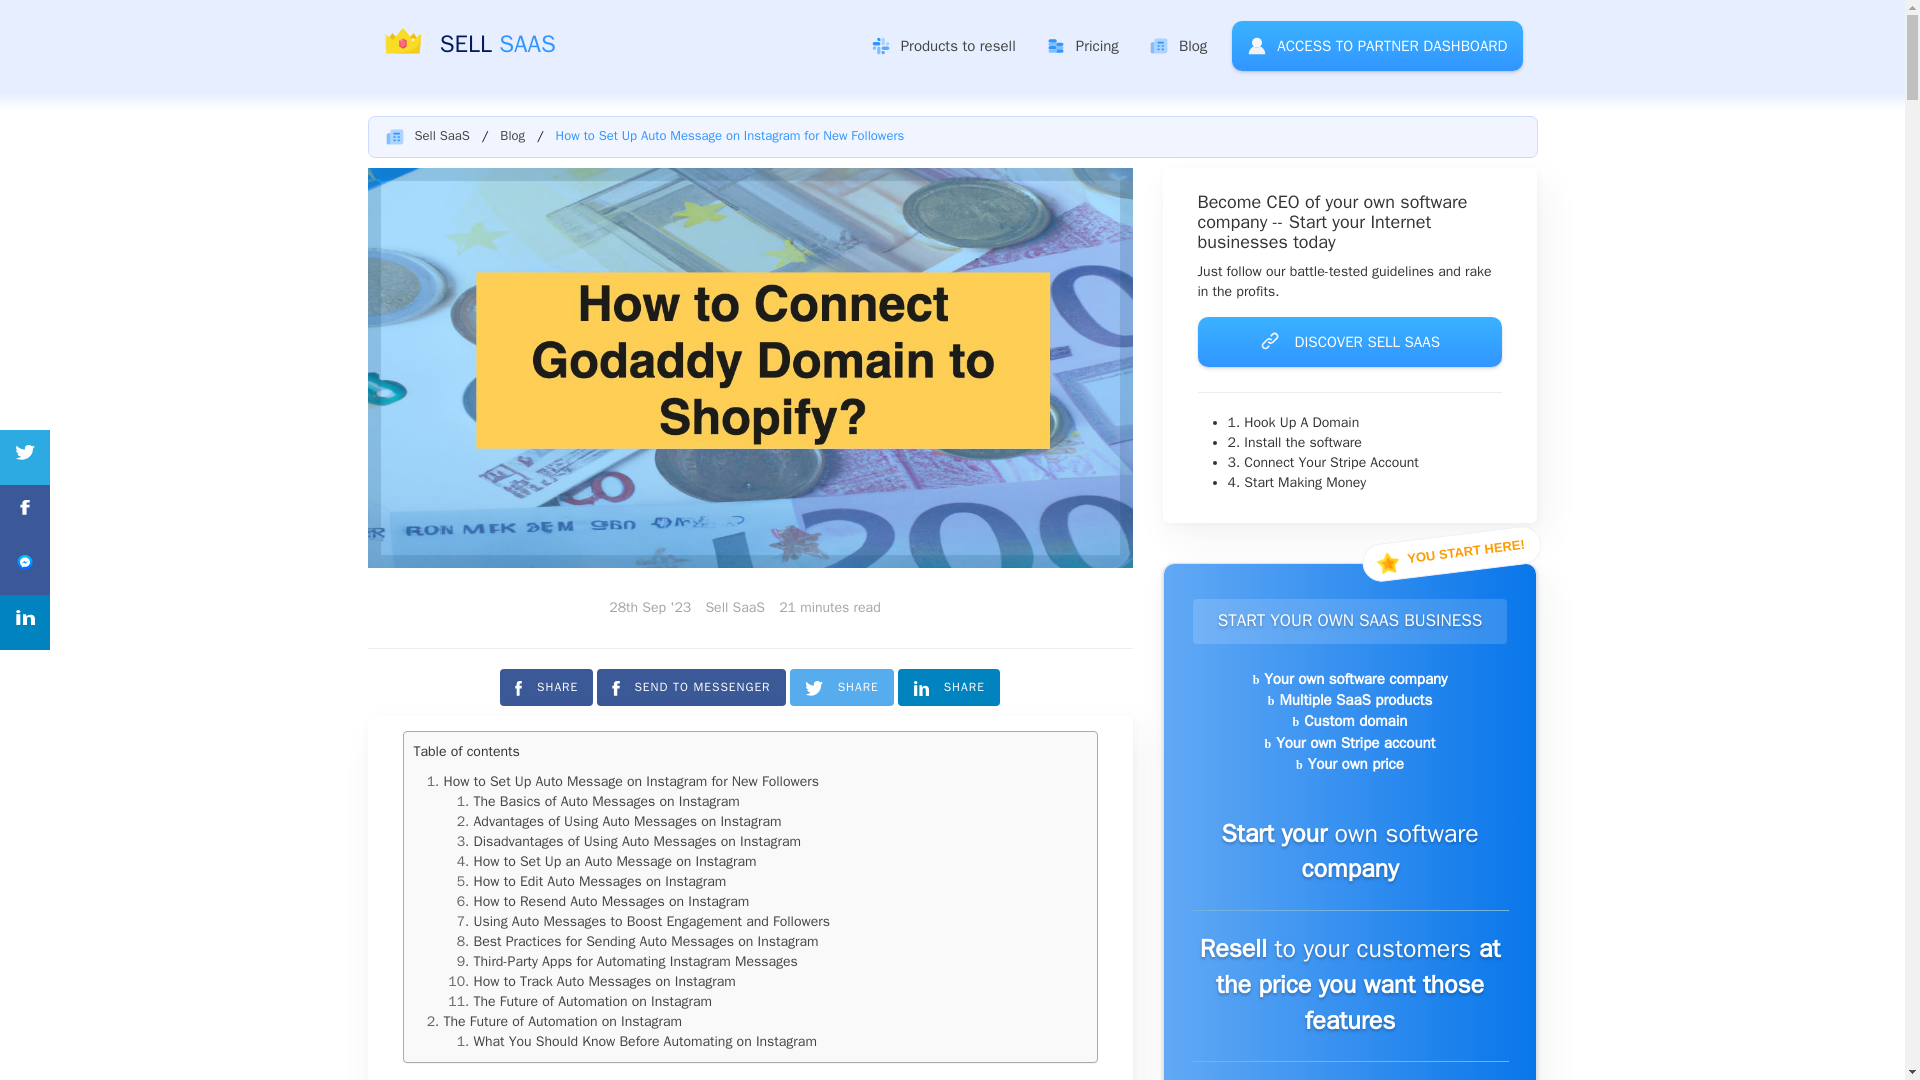 This screenshot has width=1920, height=1080. I want to click on Disadvantages of Using Auto Messages on Instagram, so click(637, 840).